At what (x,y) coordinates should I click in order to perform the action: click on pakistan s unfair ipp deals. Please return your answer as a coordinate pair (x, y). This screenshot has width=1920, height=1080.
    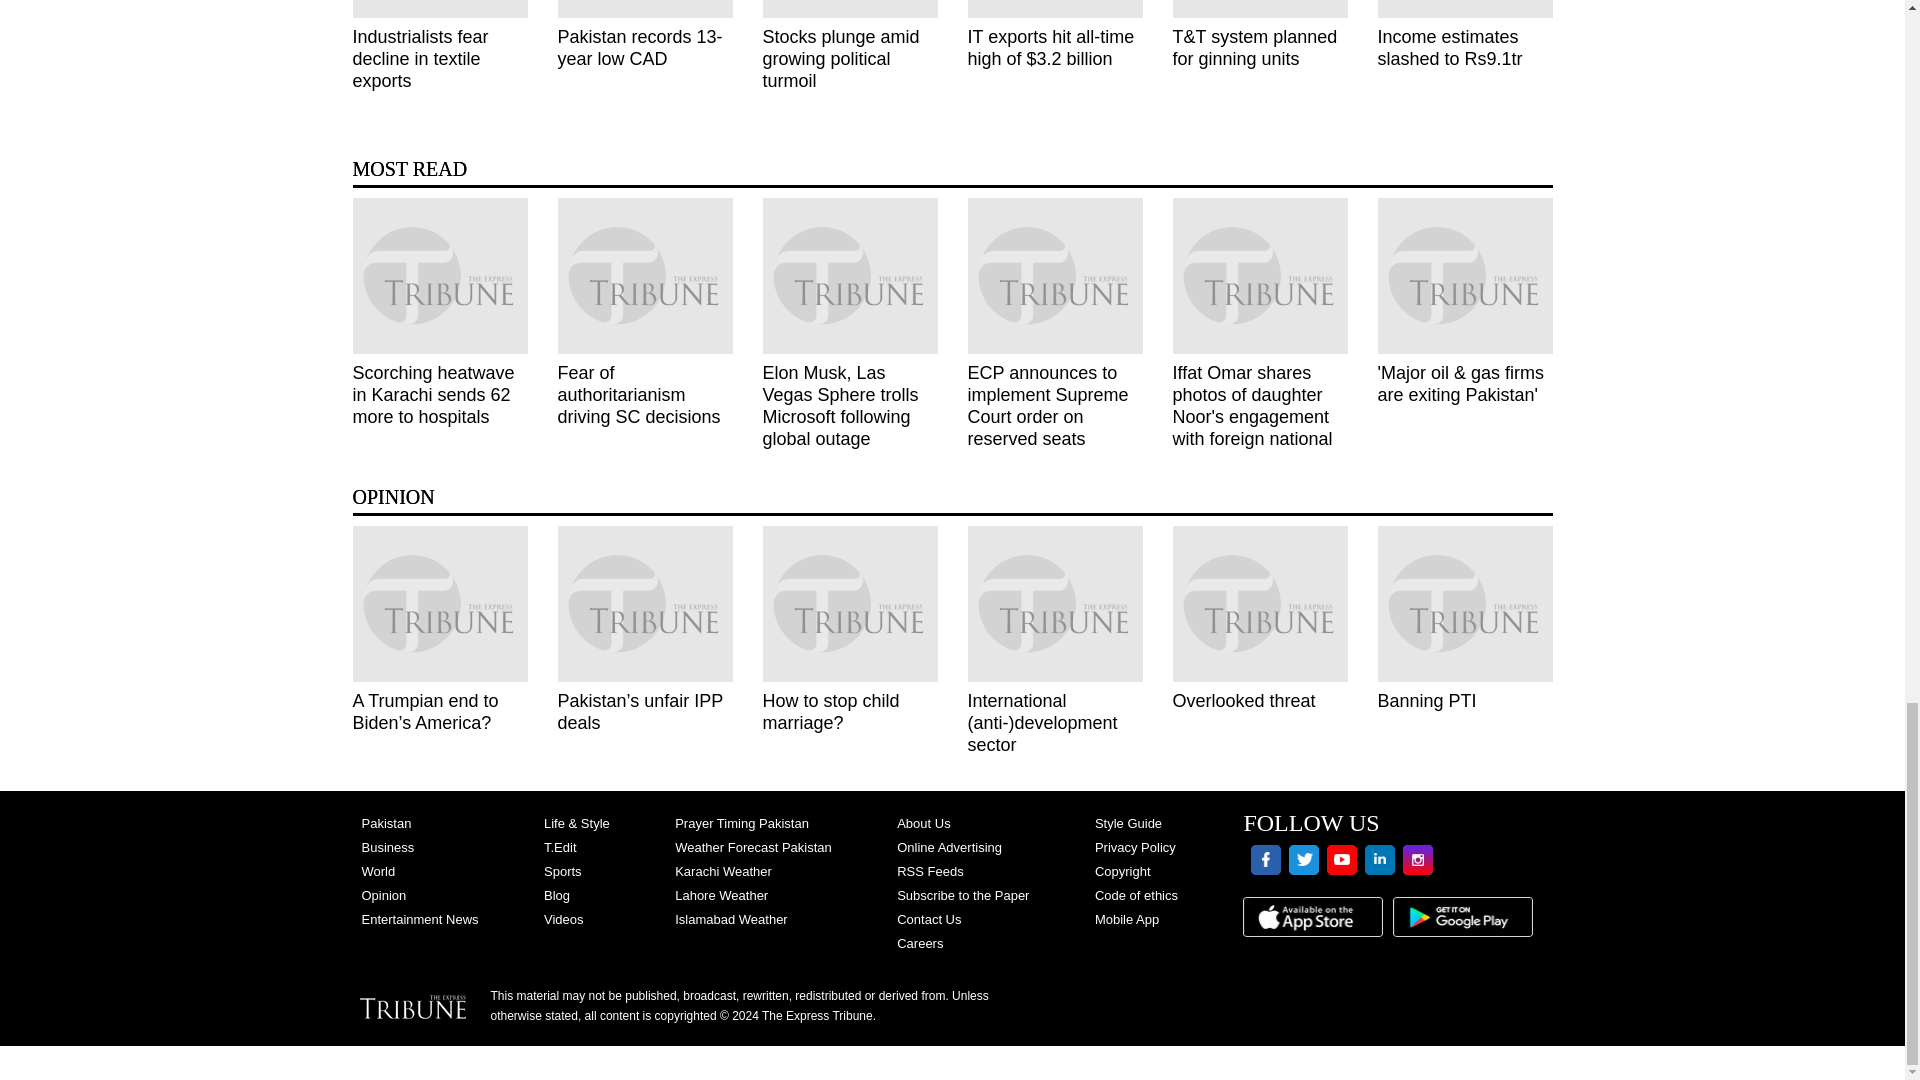
    Looking at the image, I should click on (646, 603).